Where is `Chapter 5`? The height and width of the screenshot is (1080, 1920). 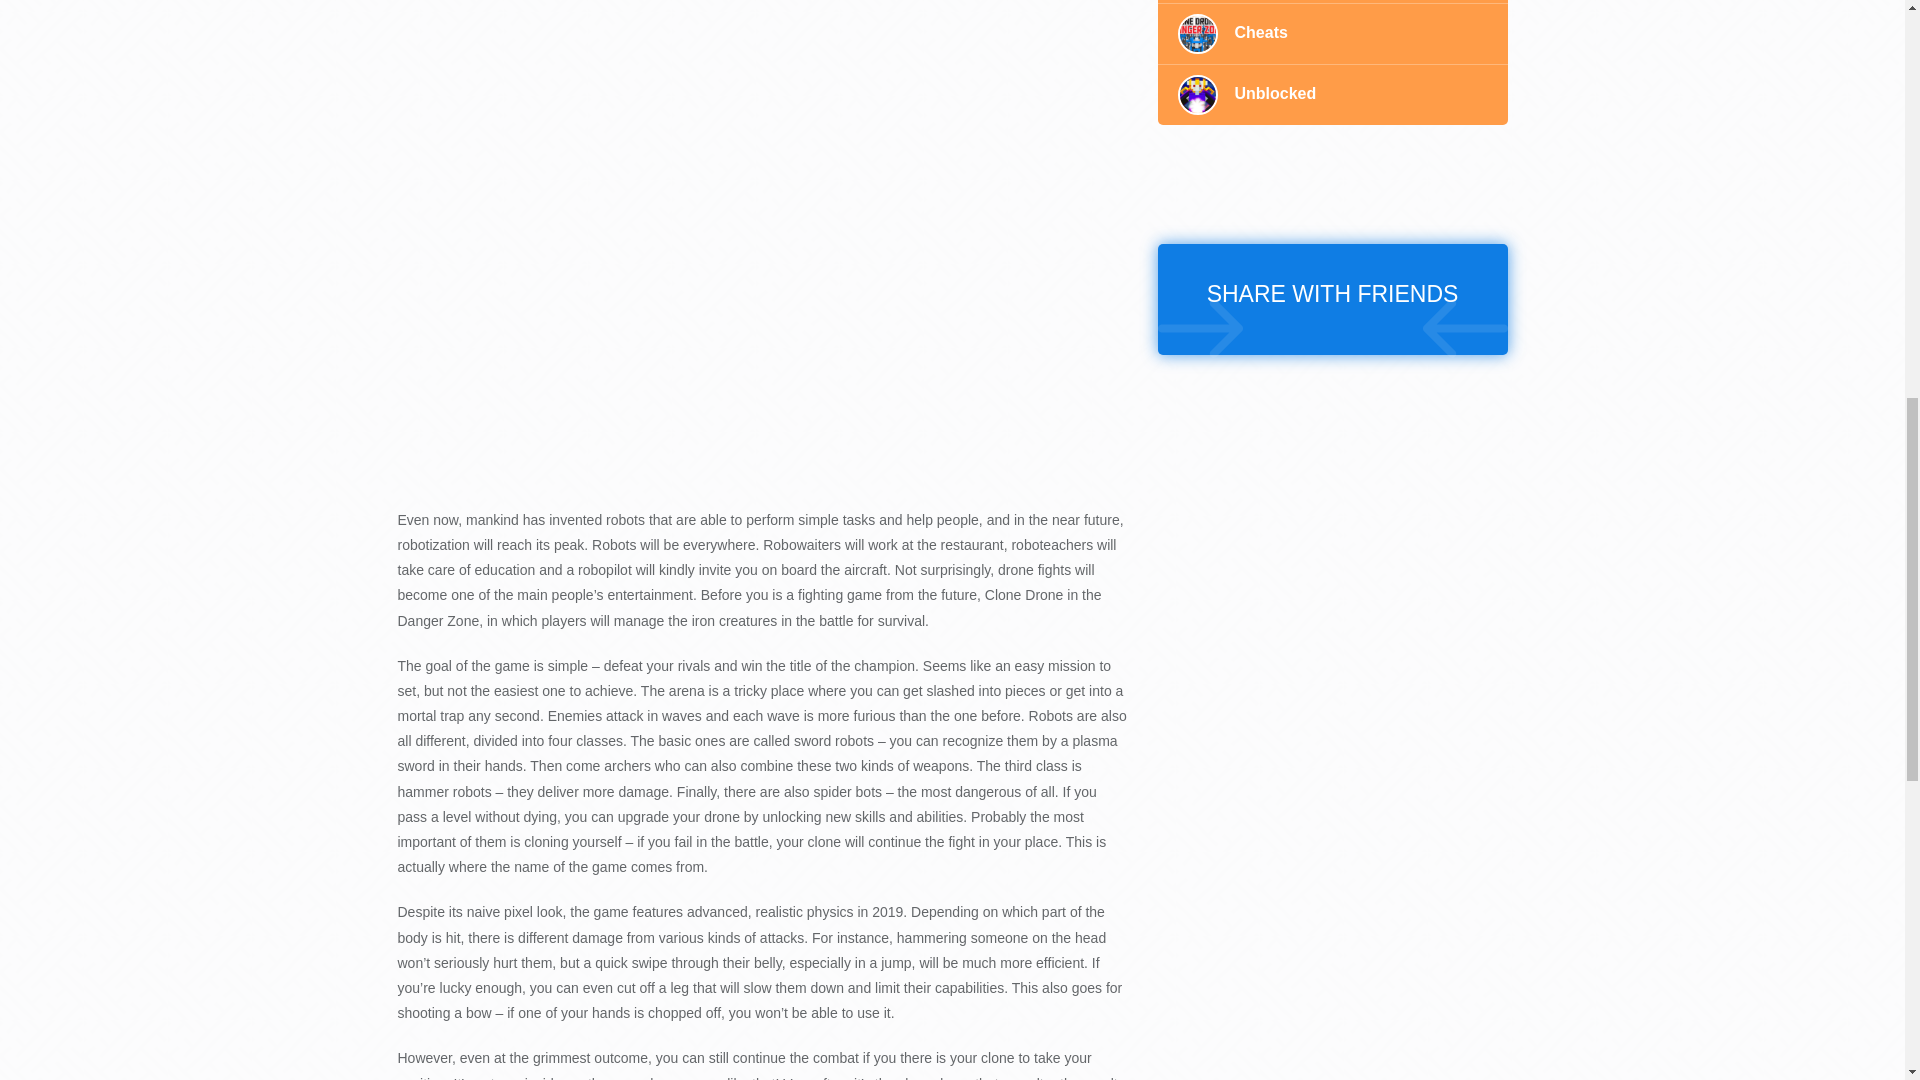 Chapter 5 is located at coordinates (1332, 2).